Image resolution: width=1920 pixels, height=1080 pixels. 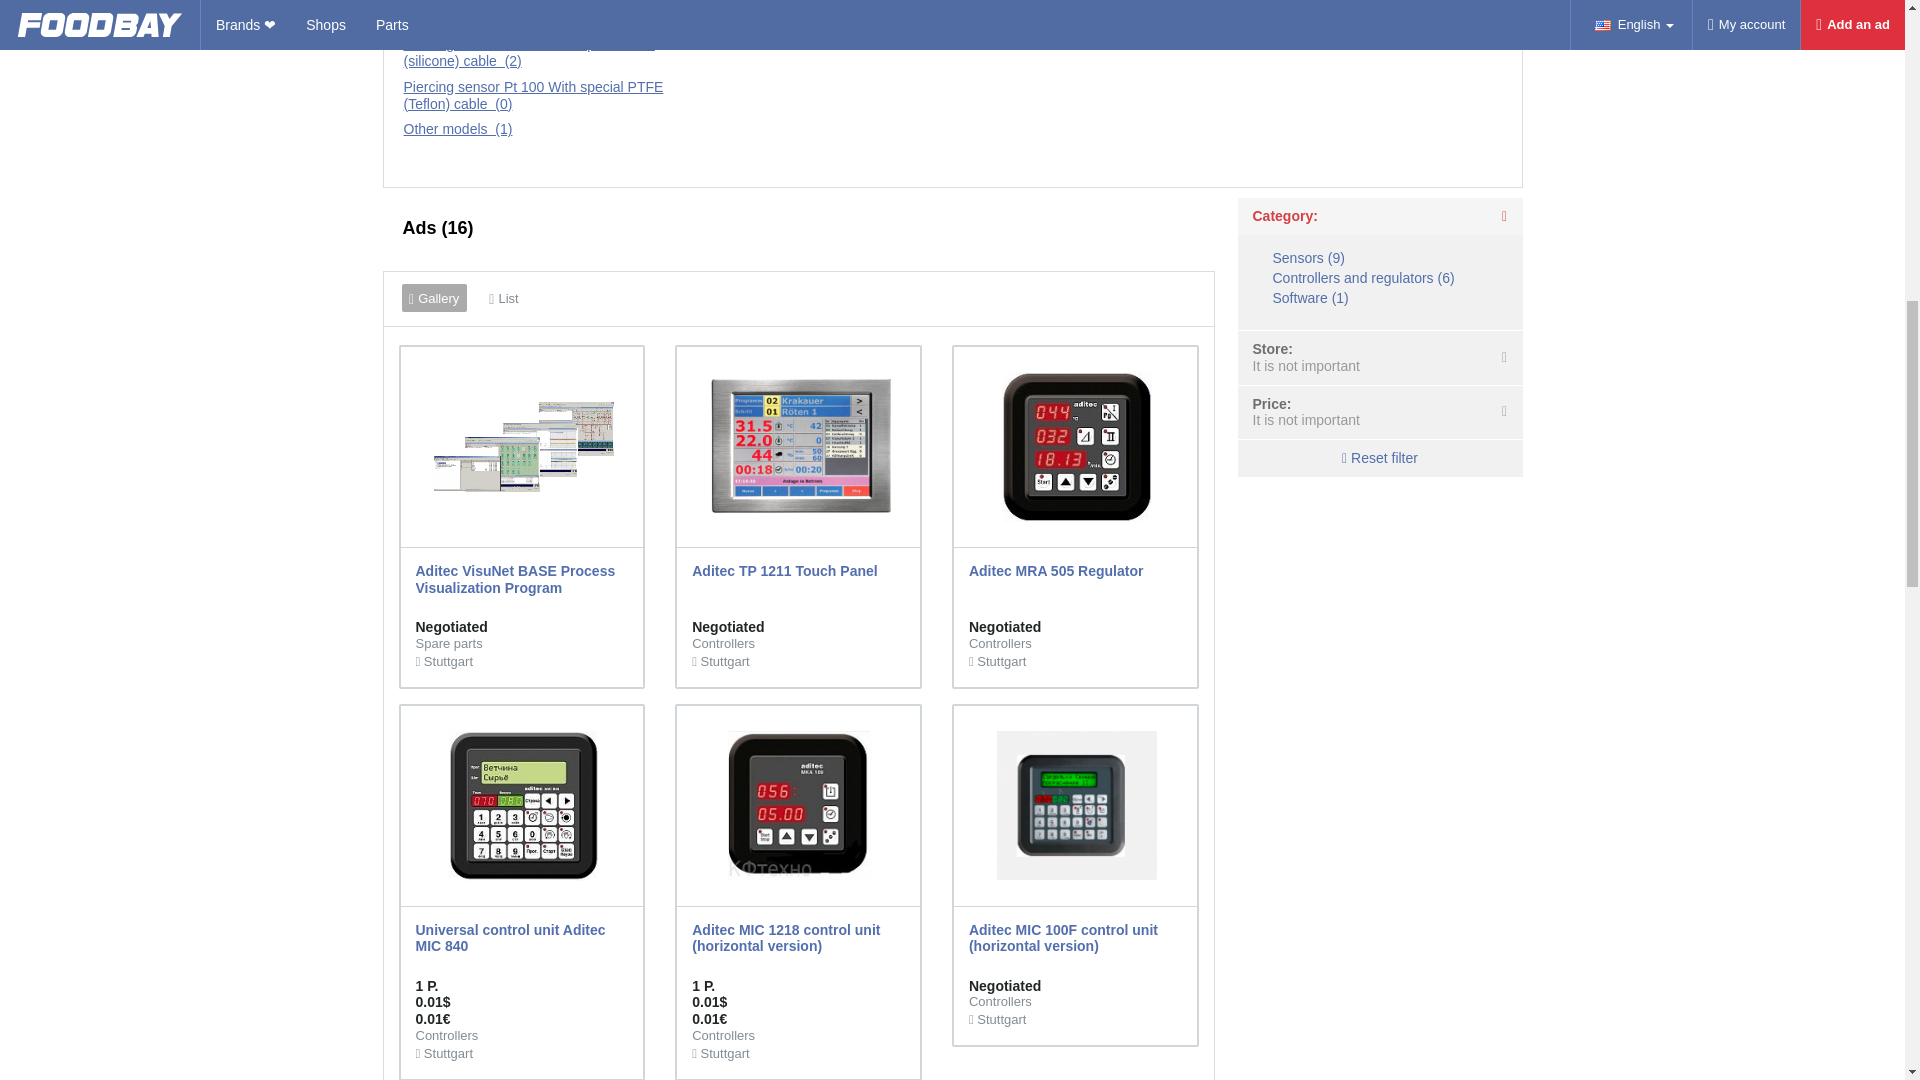 I want to click on Aditec MRA 505 Regulator, so click(x=1076, y=447).